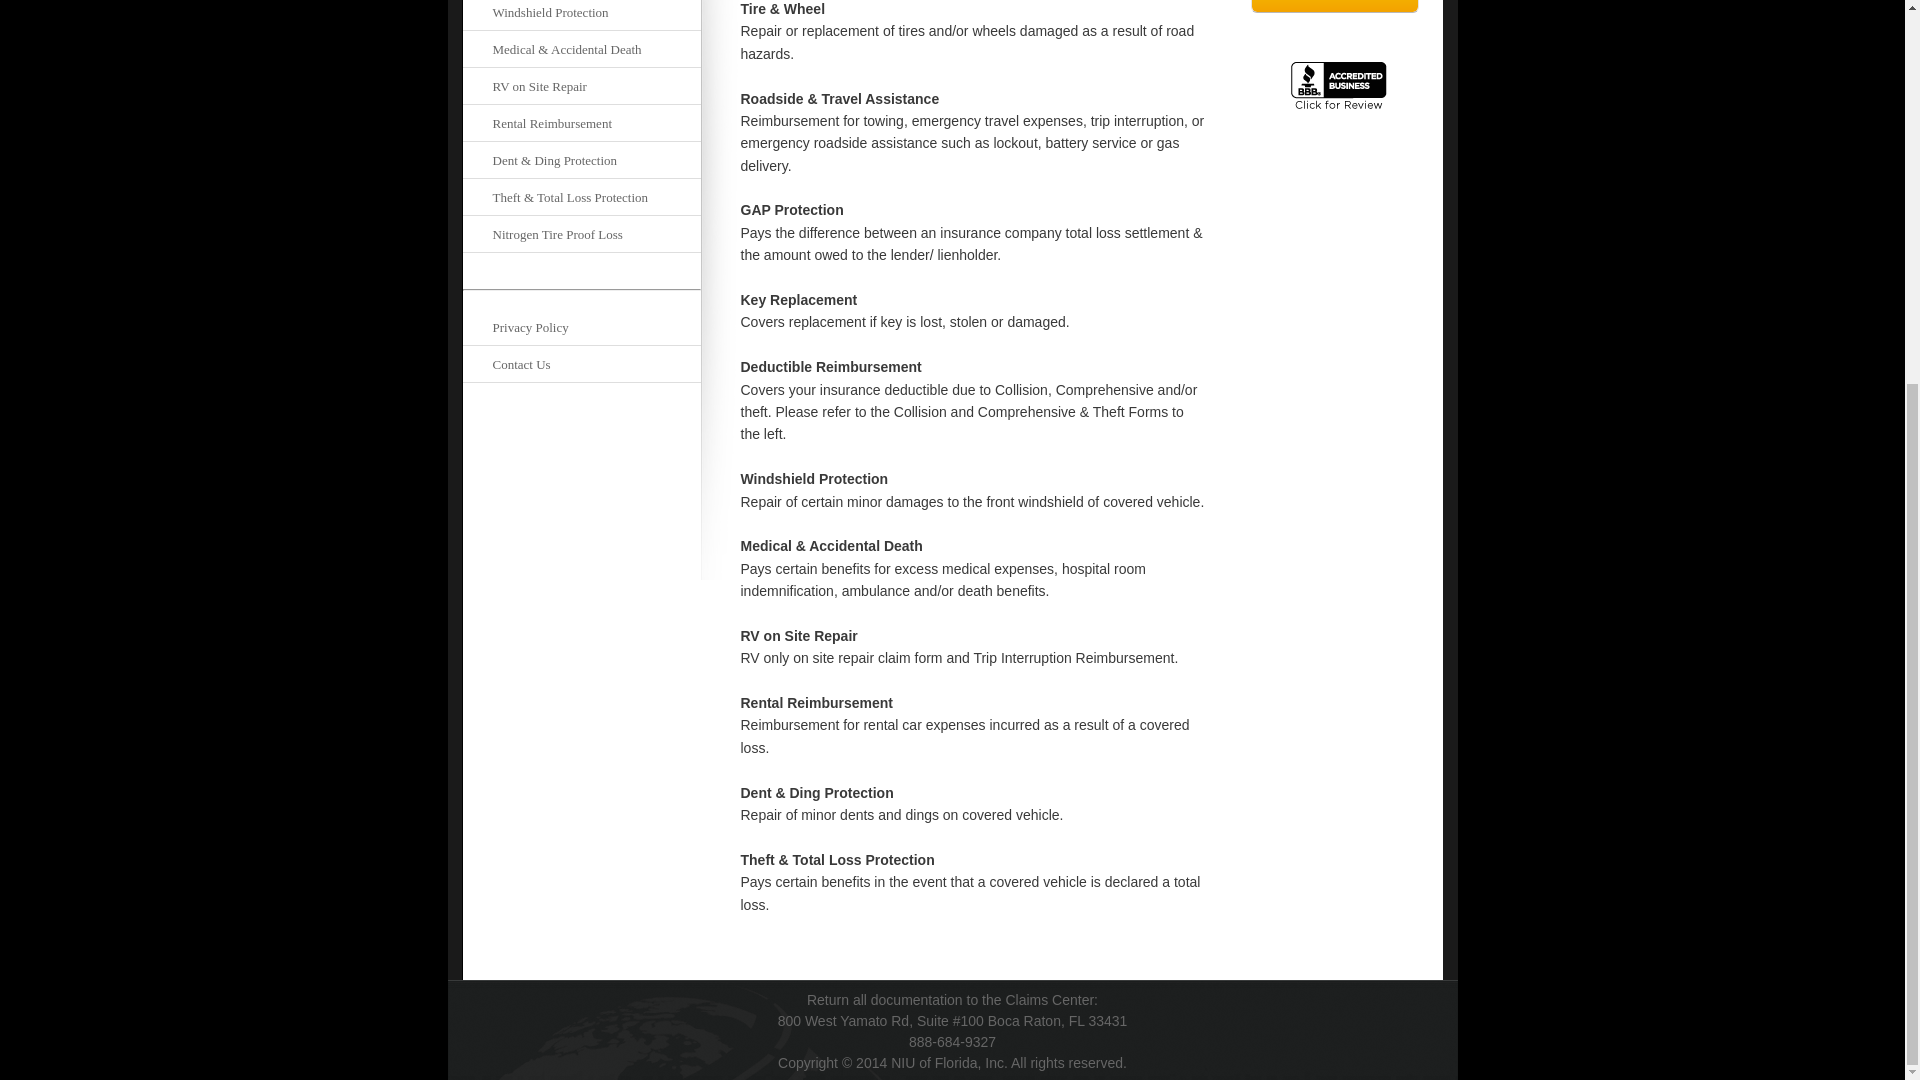 This screenshot has width=1920, height=1080. I want to click on Contact Us, so click(581, 364).